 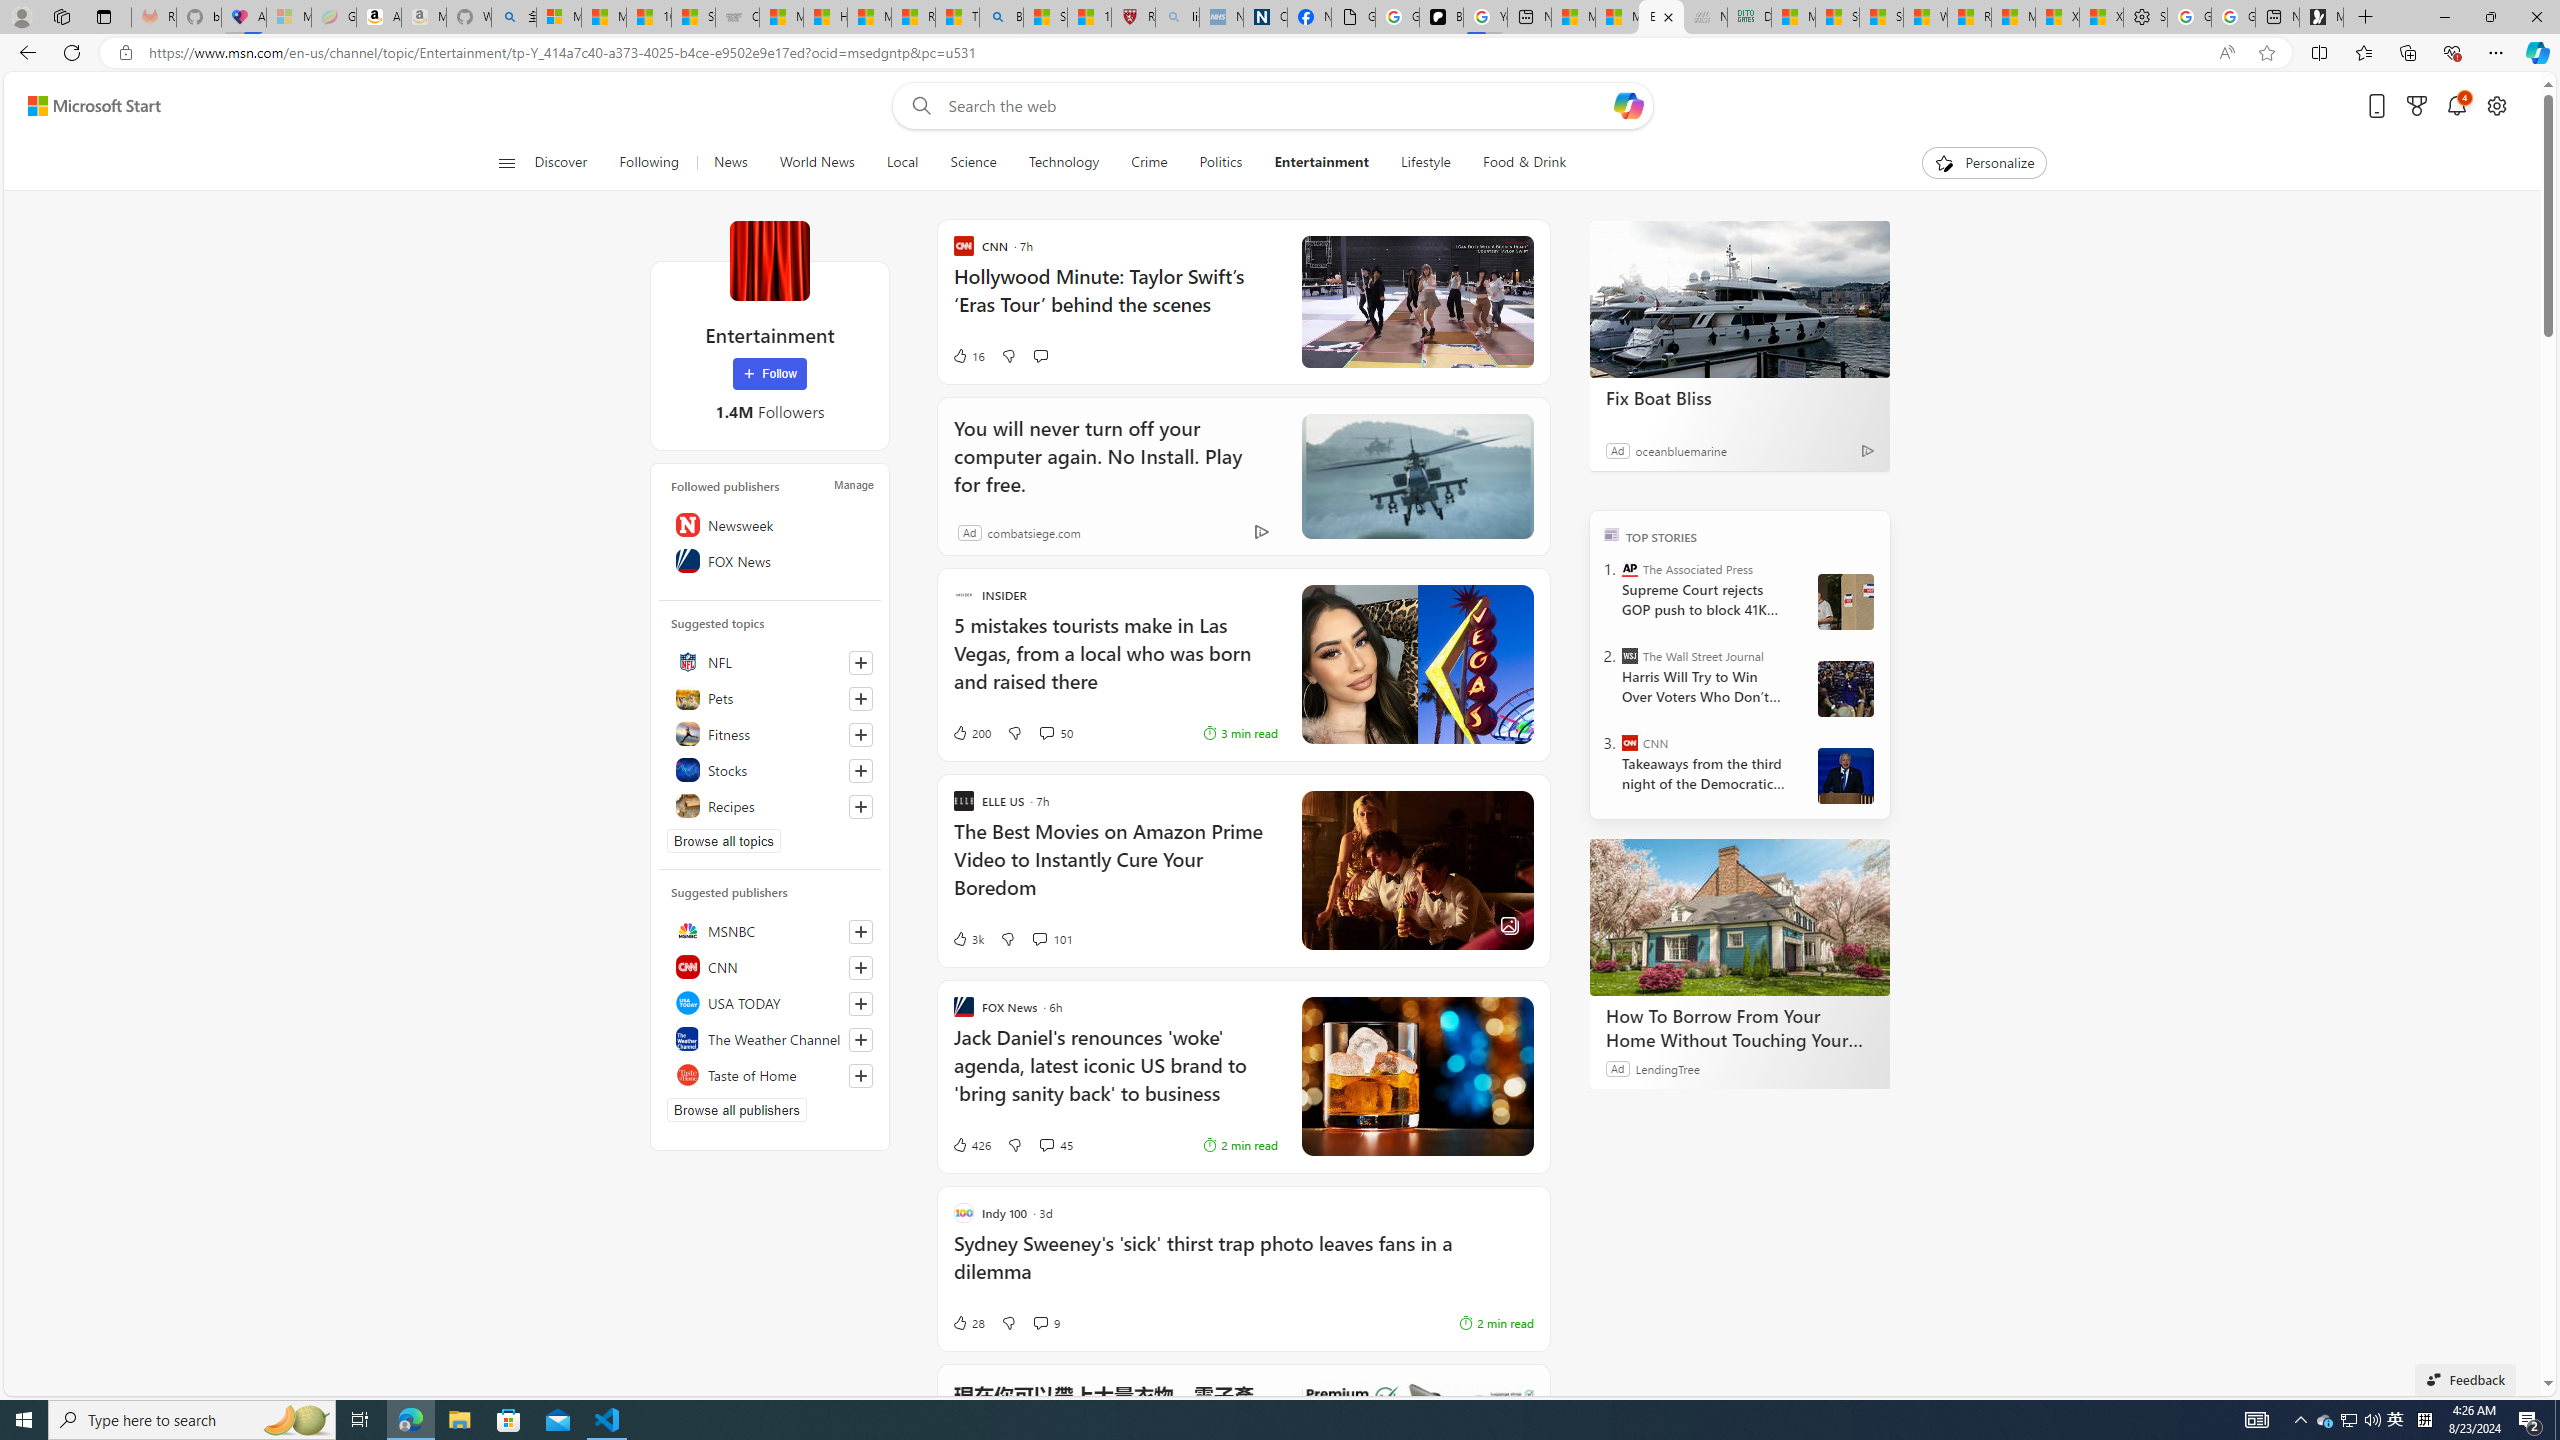 What do you see at coordinates (1000, 17) in the screenshot?
I see `Bing` at bounding box center [1000, 17].